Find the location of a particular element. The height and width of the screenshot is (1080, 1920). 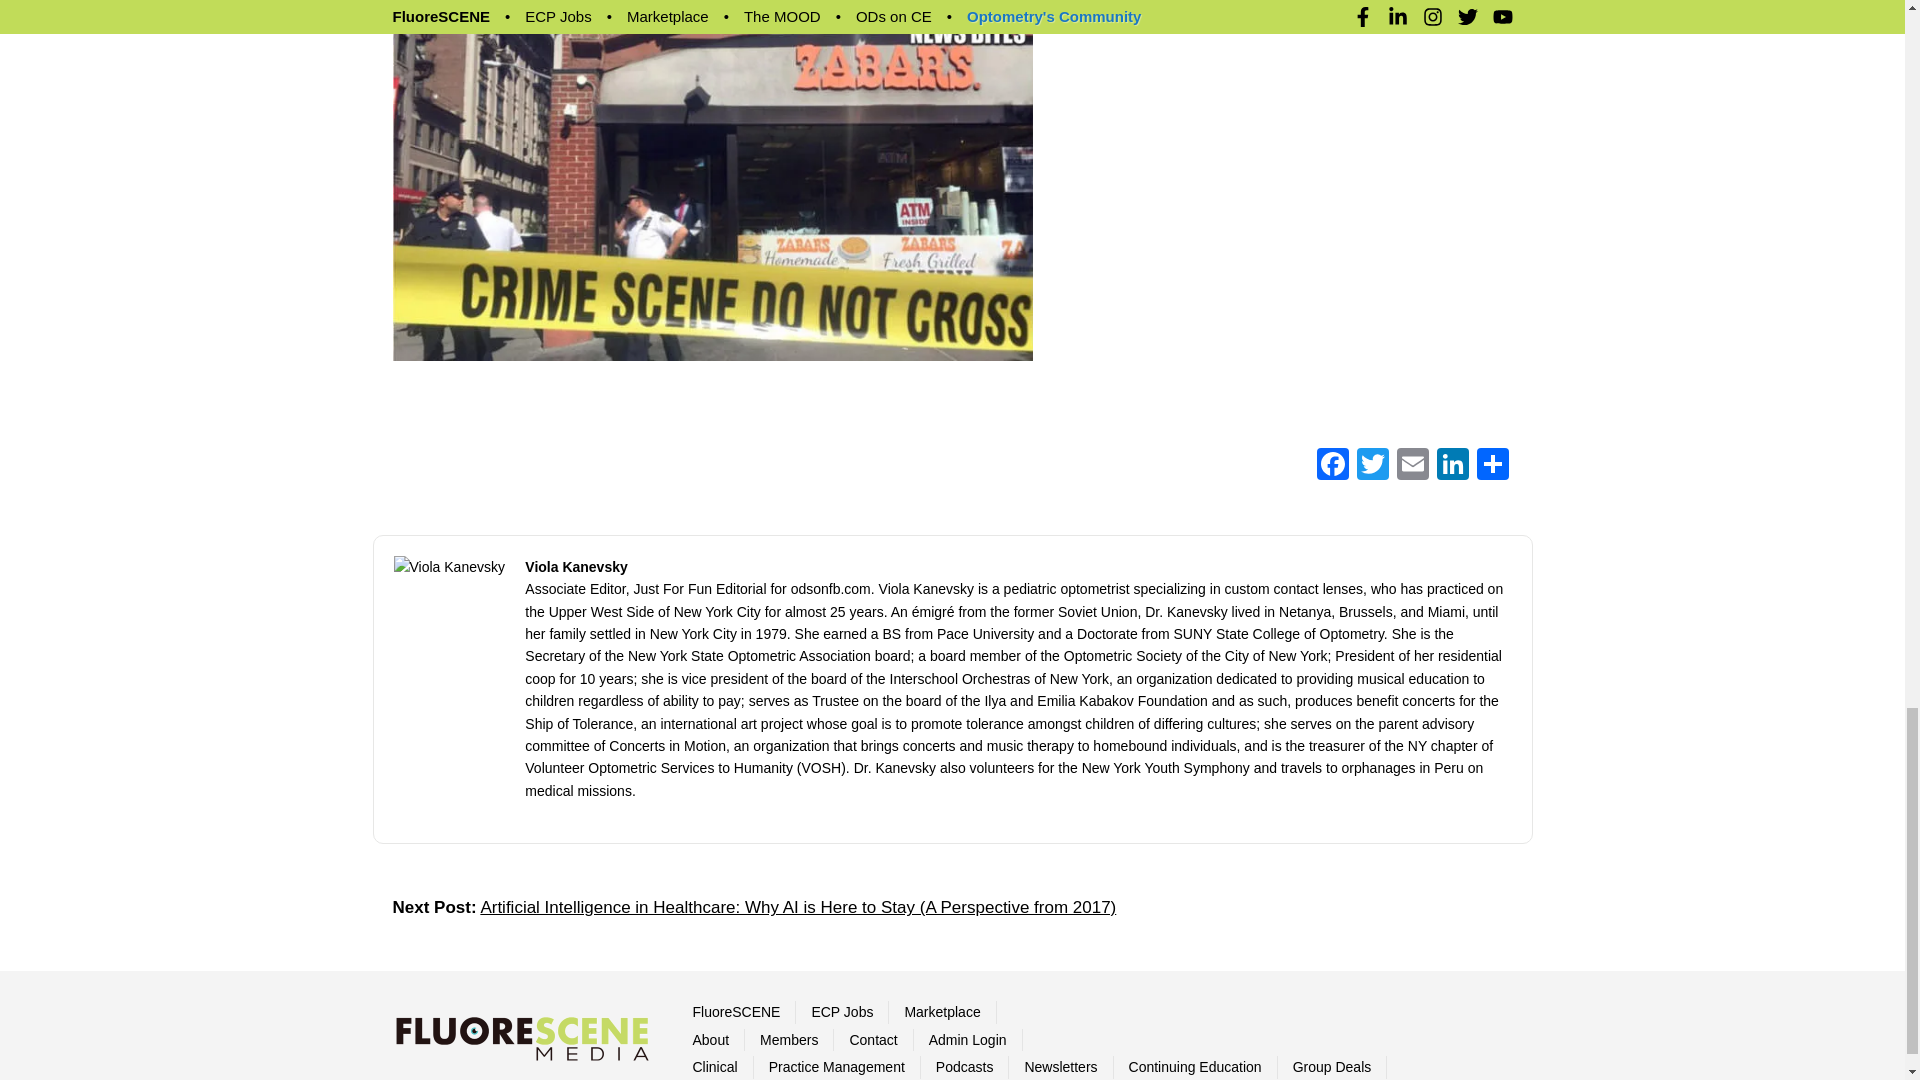

ECP Jobs is located at coordinates (842, 978).